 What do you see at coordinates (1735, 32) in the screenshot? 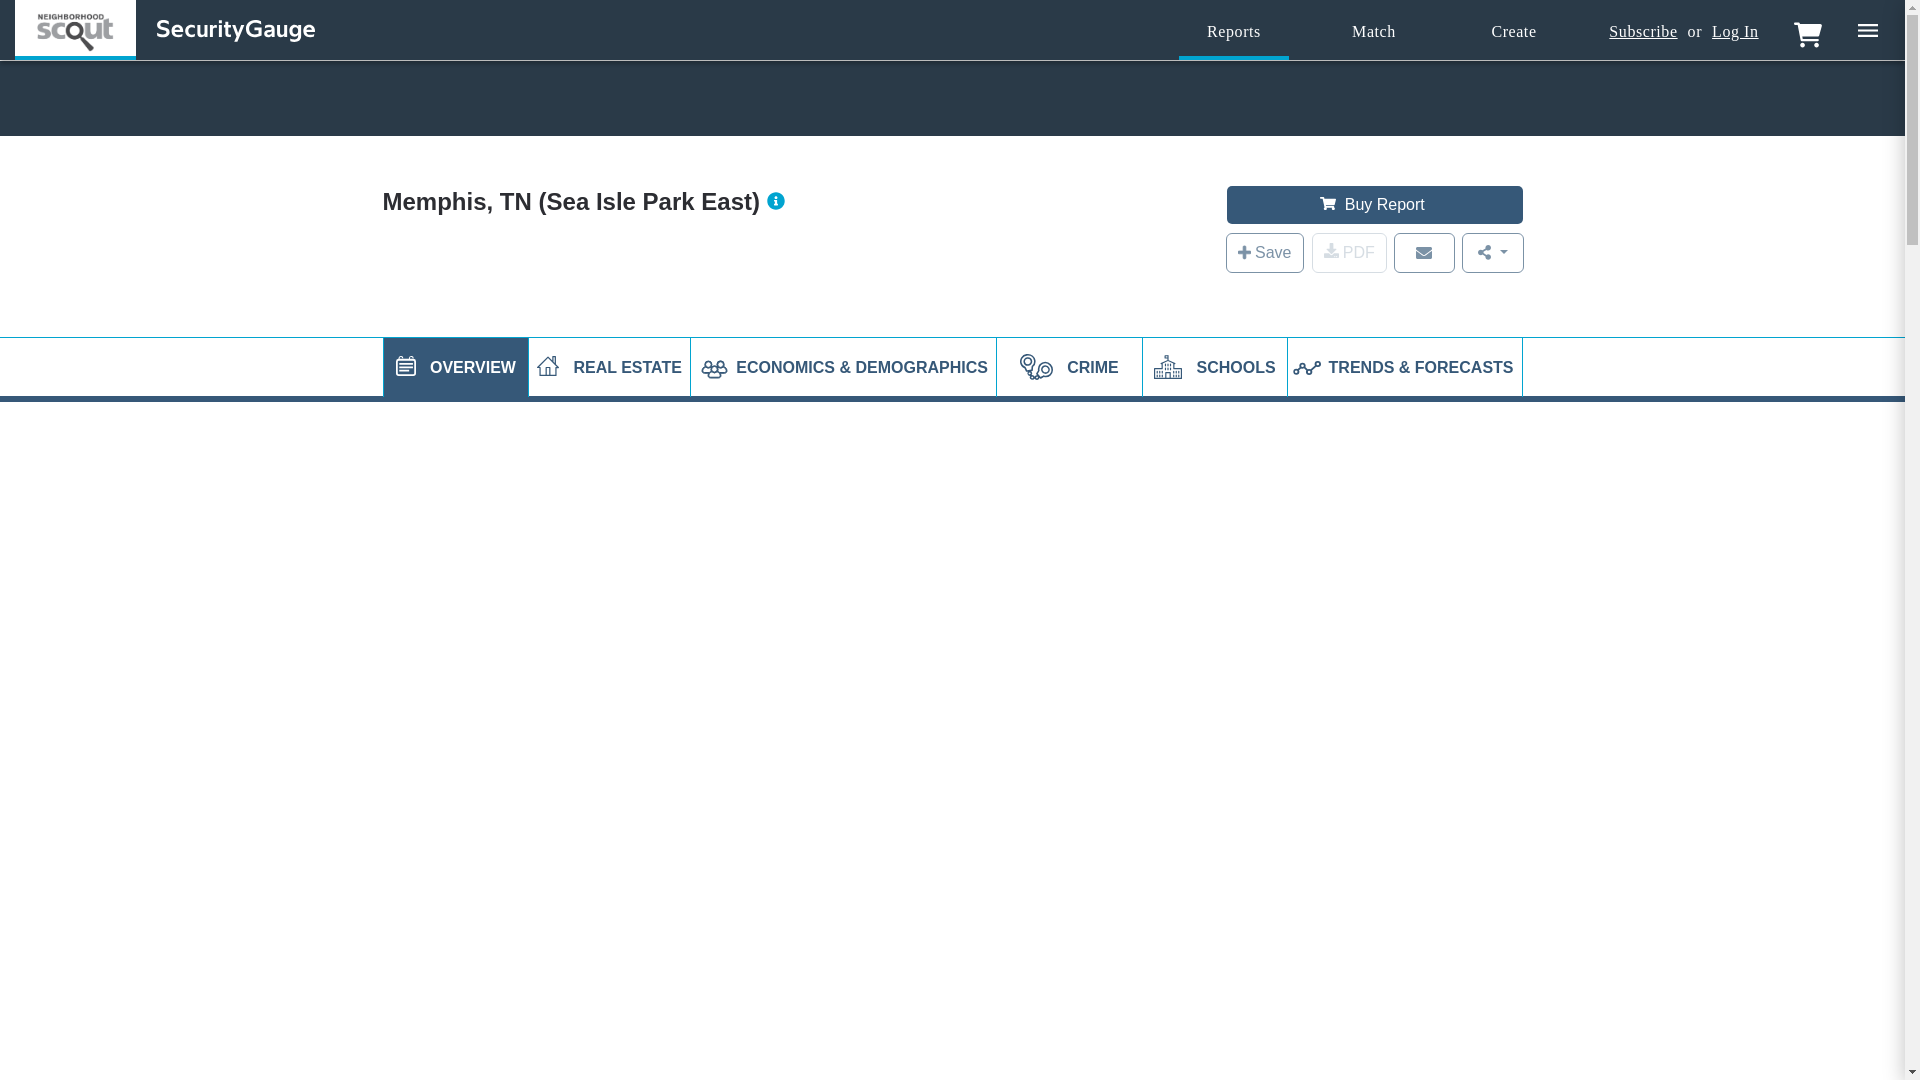
I see `Log In` at bounding box center [1735, 32].